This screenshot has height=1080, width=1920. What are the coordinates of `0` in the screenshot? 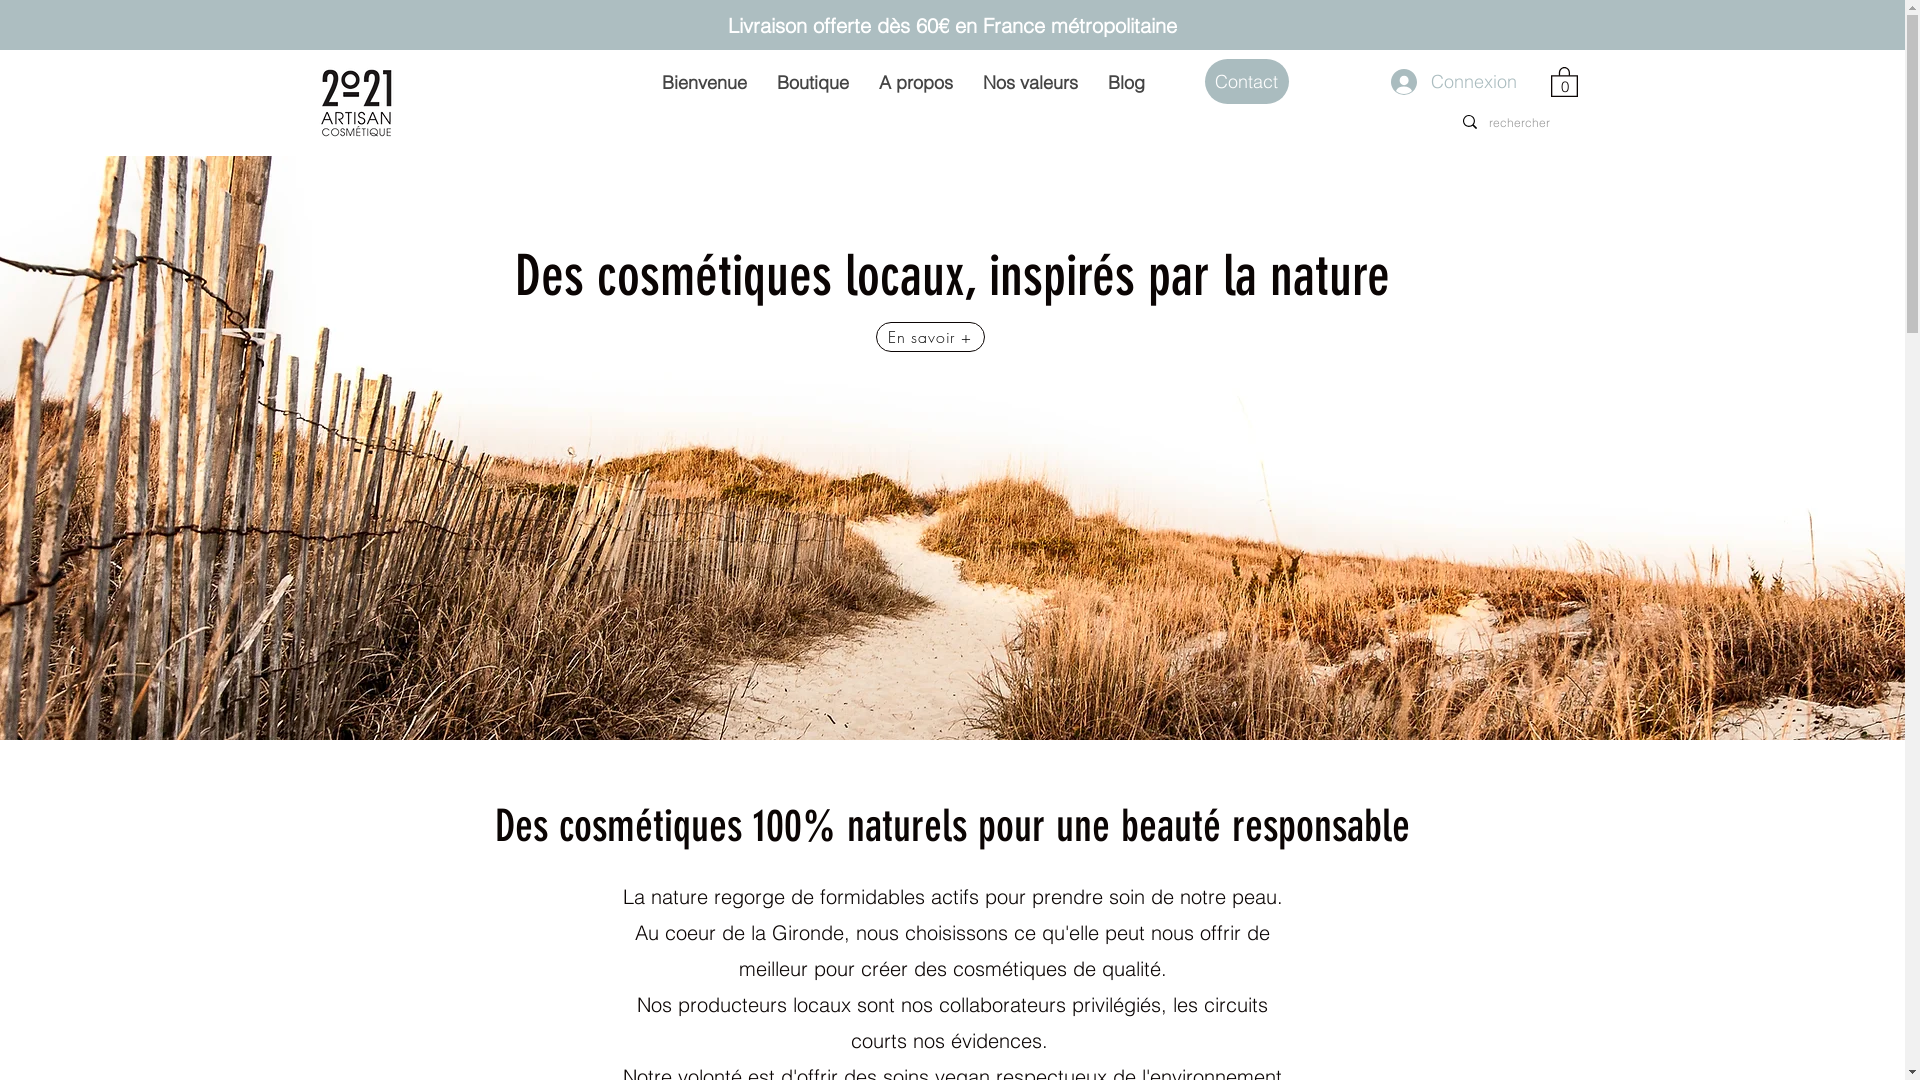 It's located at (1564, 81).